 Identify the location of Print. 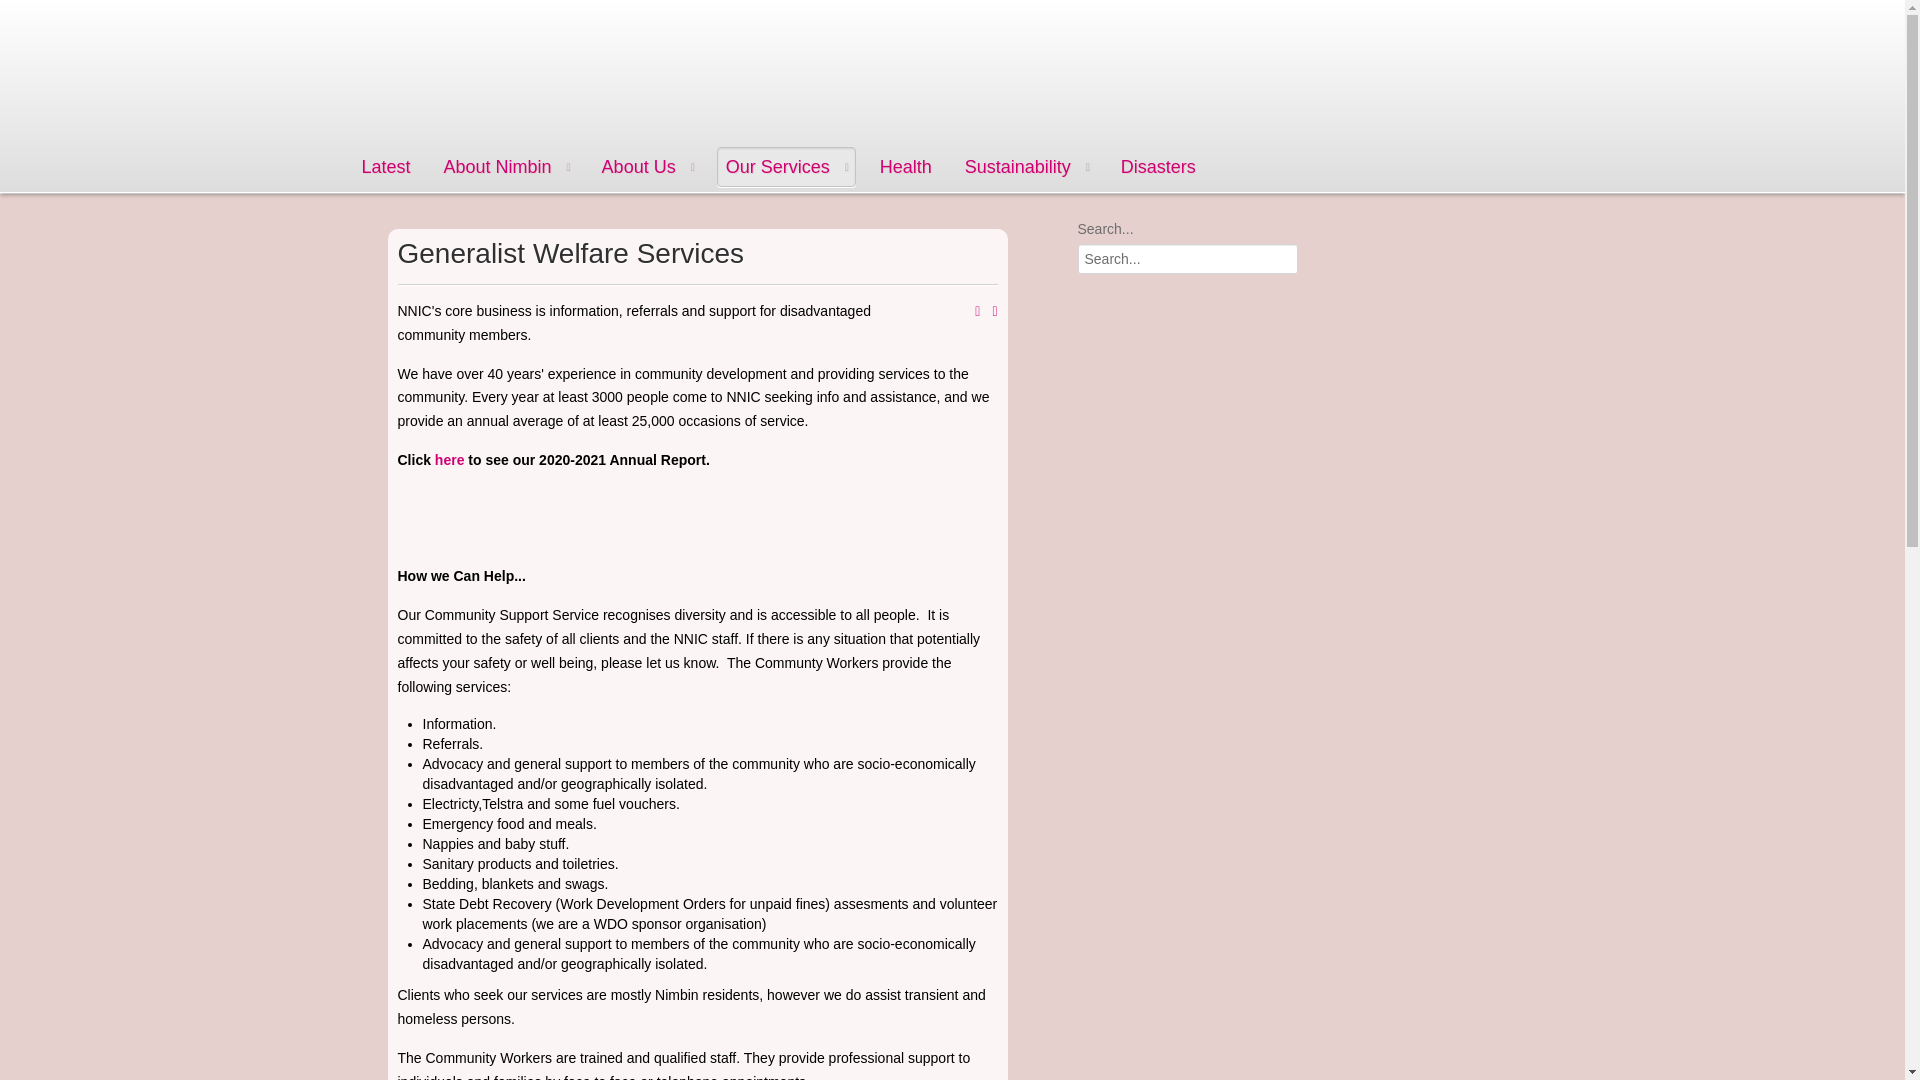
(977, 312).